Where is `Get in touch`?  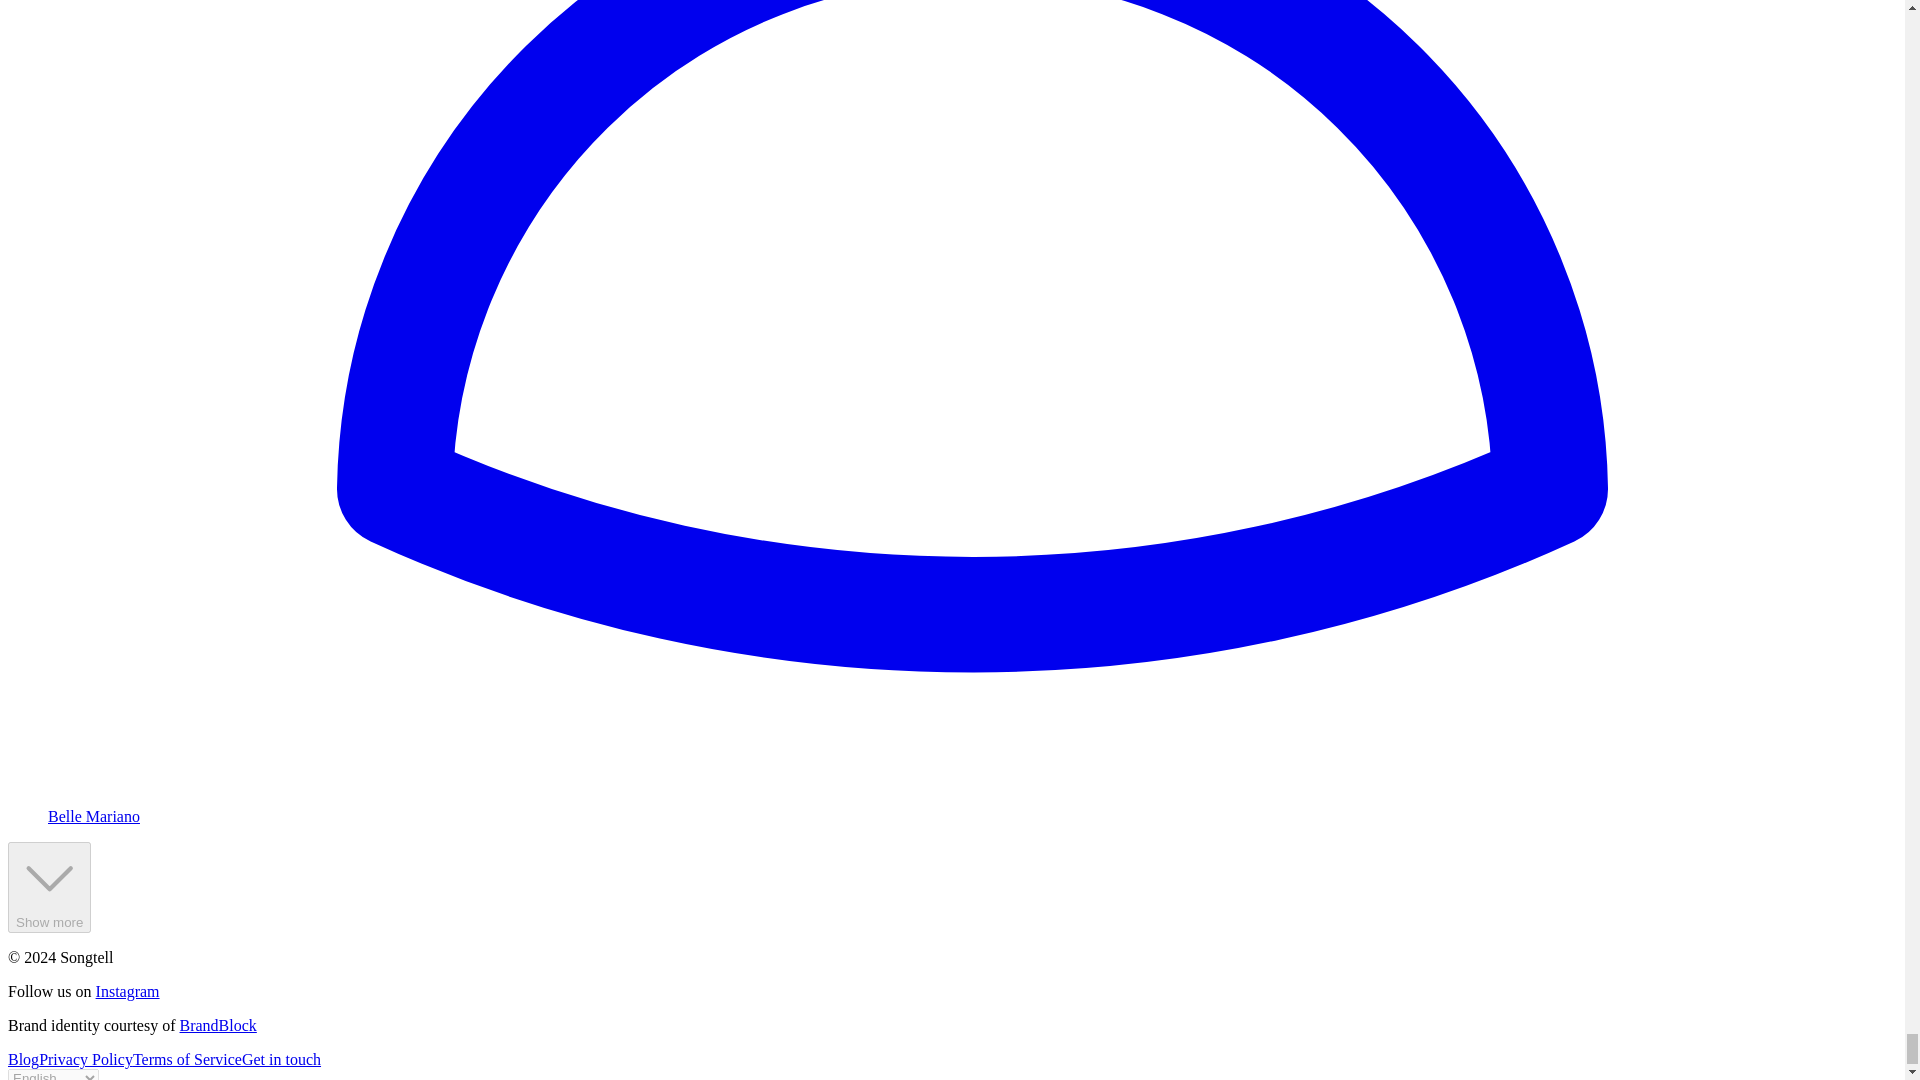
Get in touch is located at coordinates (280, 1059).